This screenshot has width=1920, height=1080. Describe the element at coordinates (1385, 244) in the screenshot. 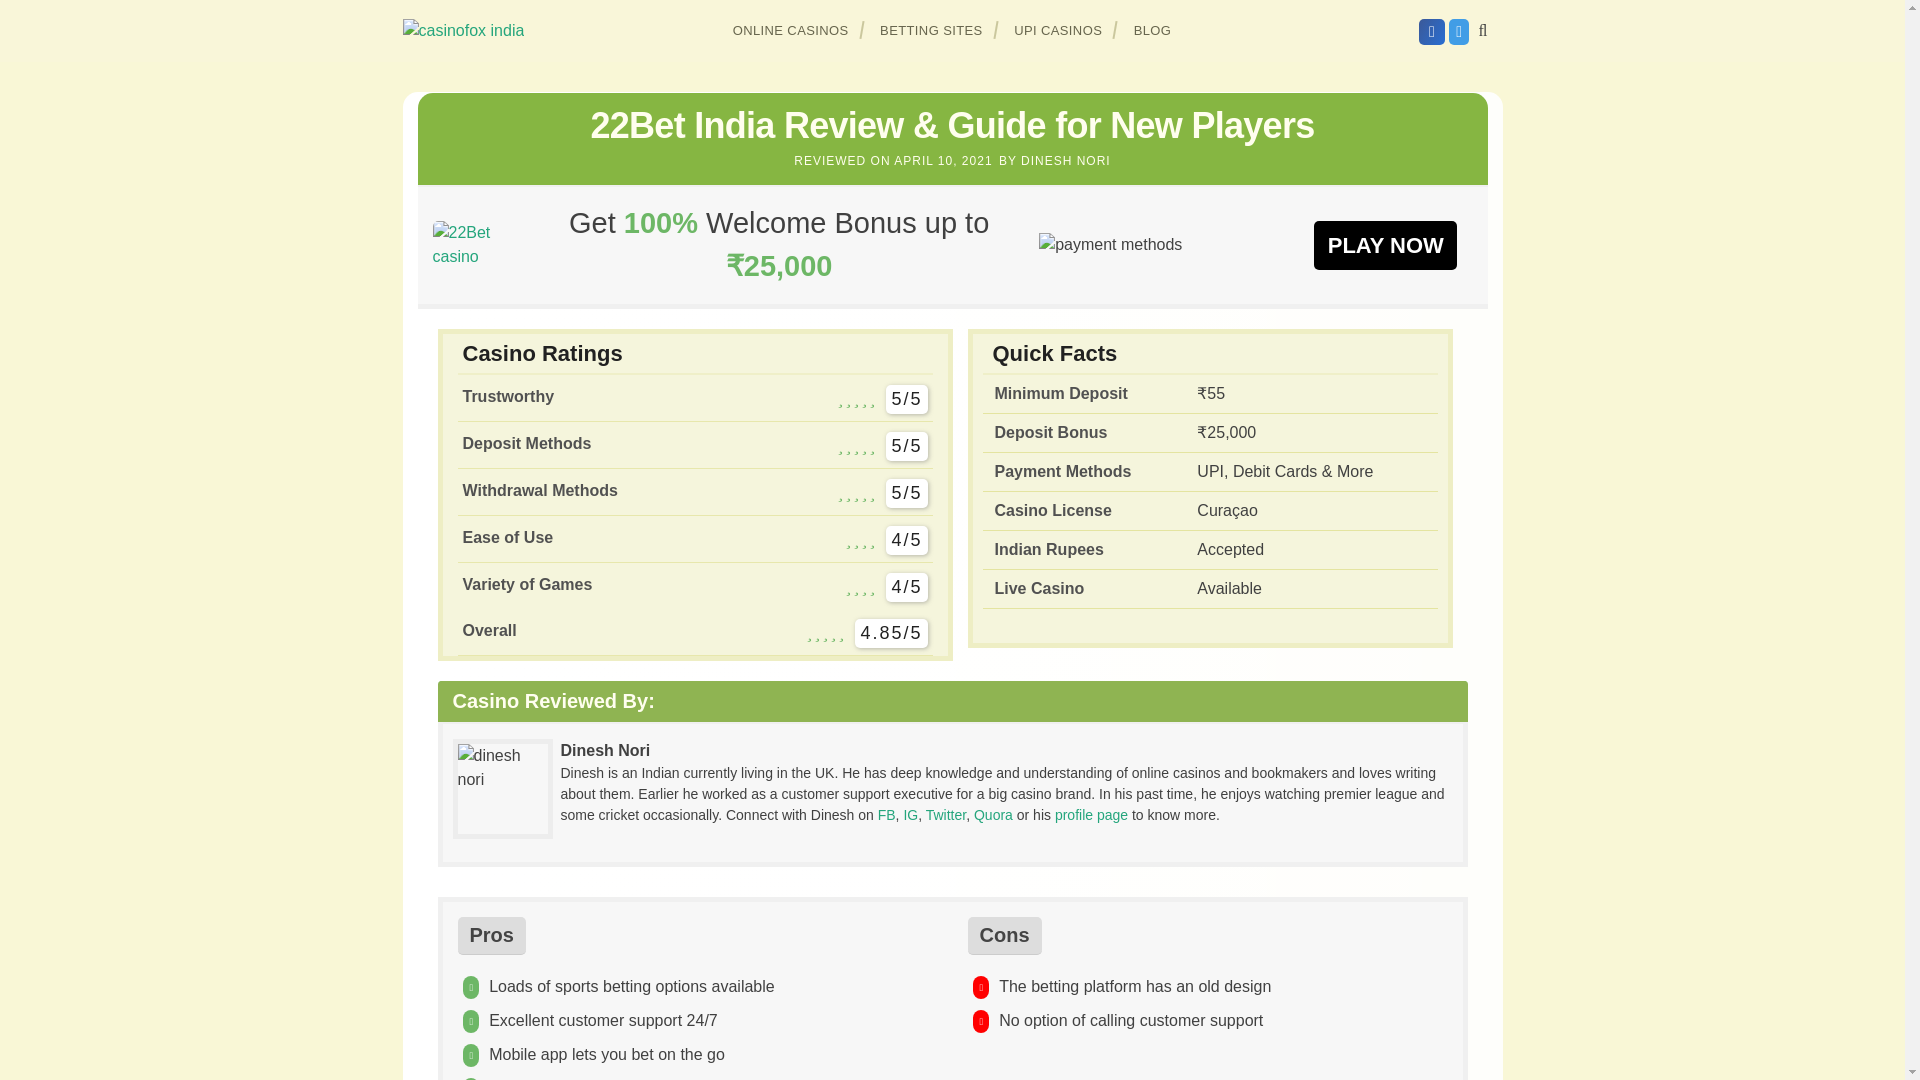

I see `PLAY NOW` at that location.